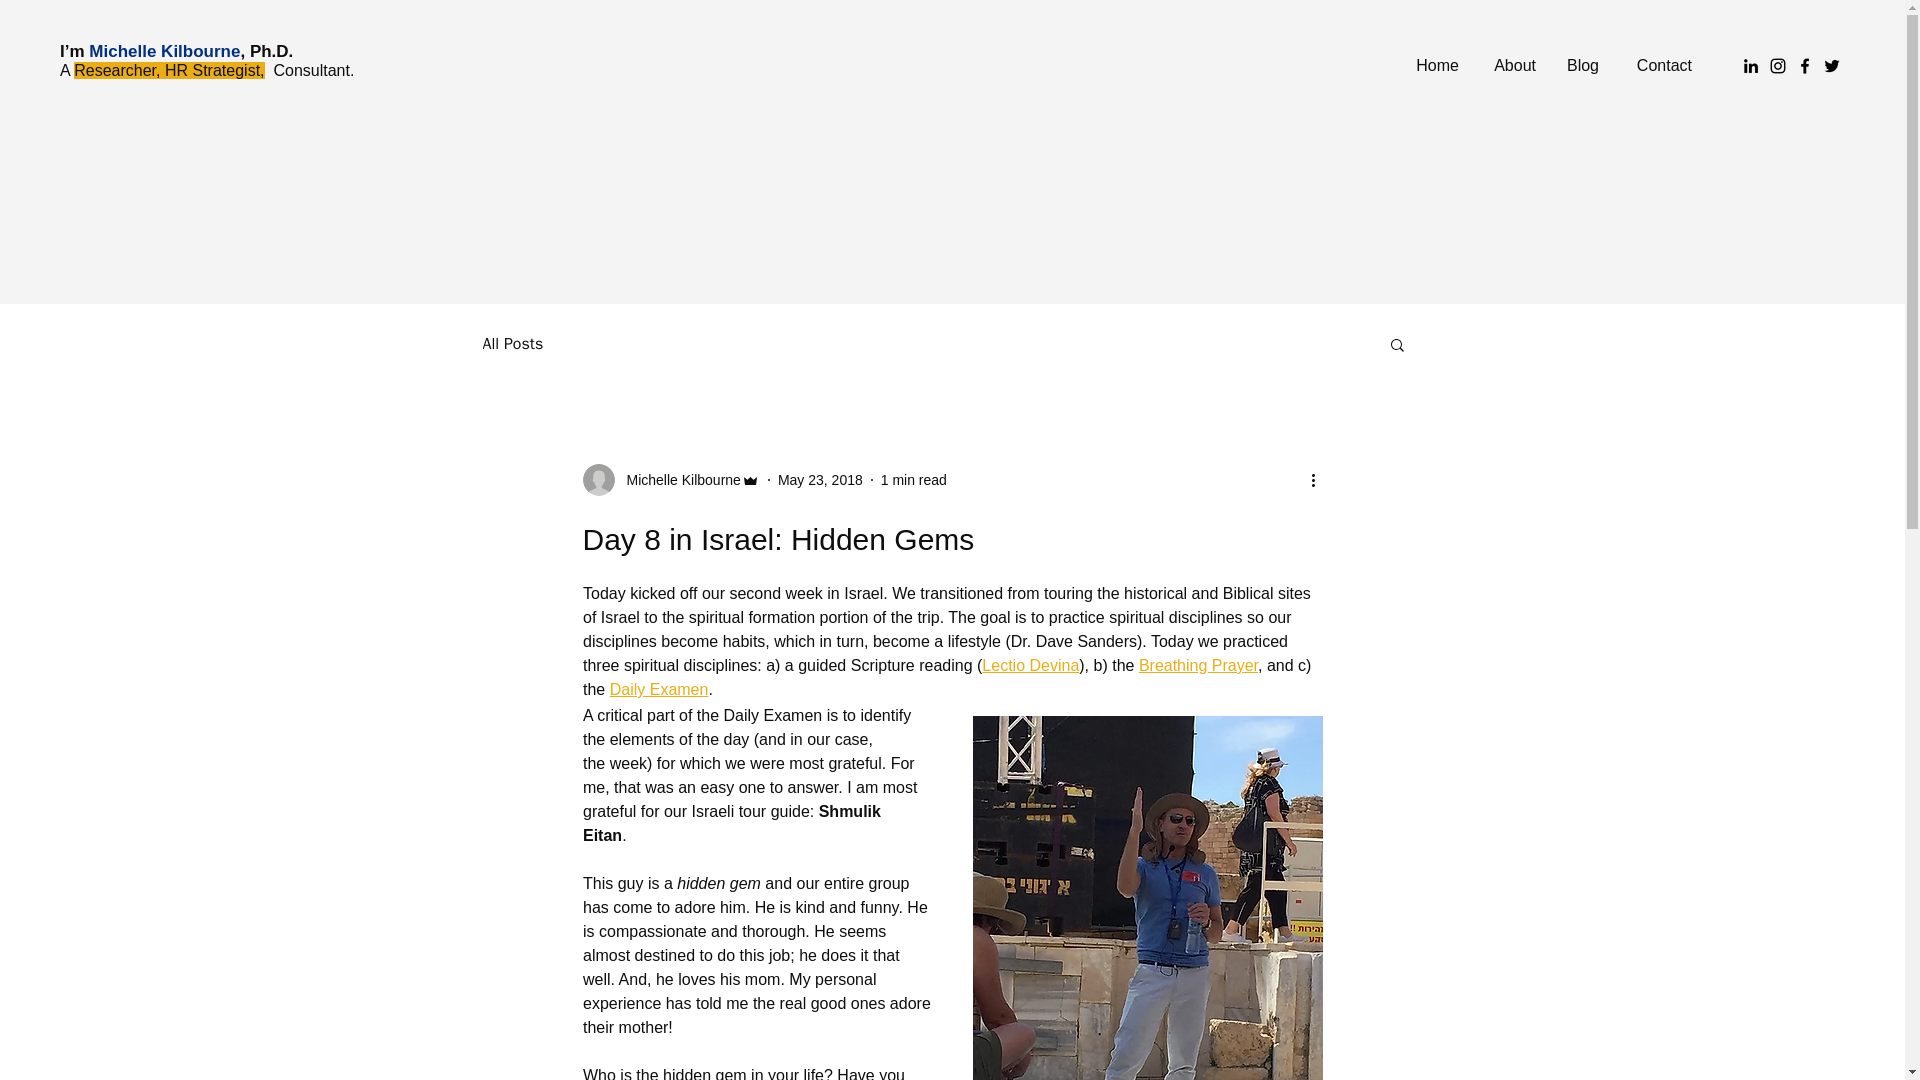 This screenshot has height=1080, width=1920. What do you see at coordinates (1198, 664) in the screenshot?
I see `Breathing Prayer` at bounding box center [1198, 664].